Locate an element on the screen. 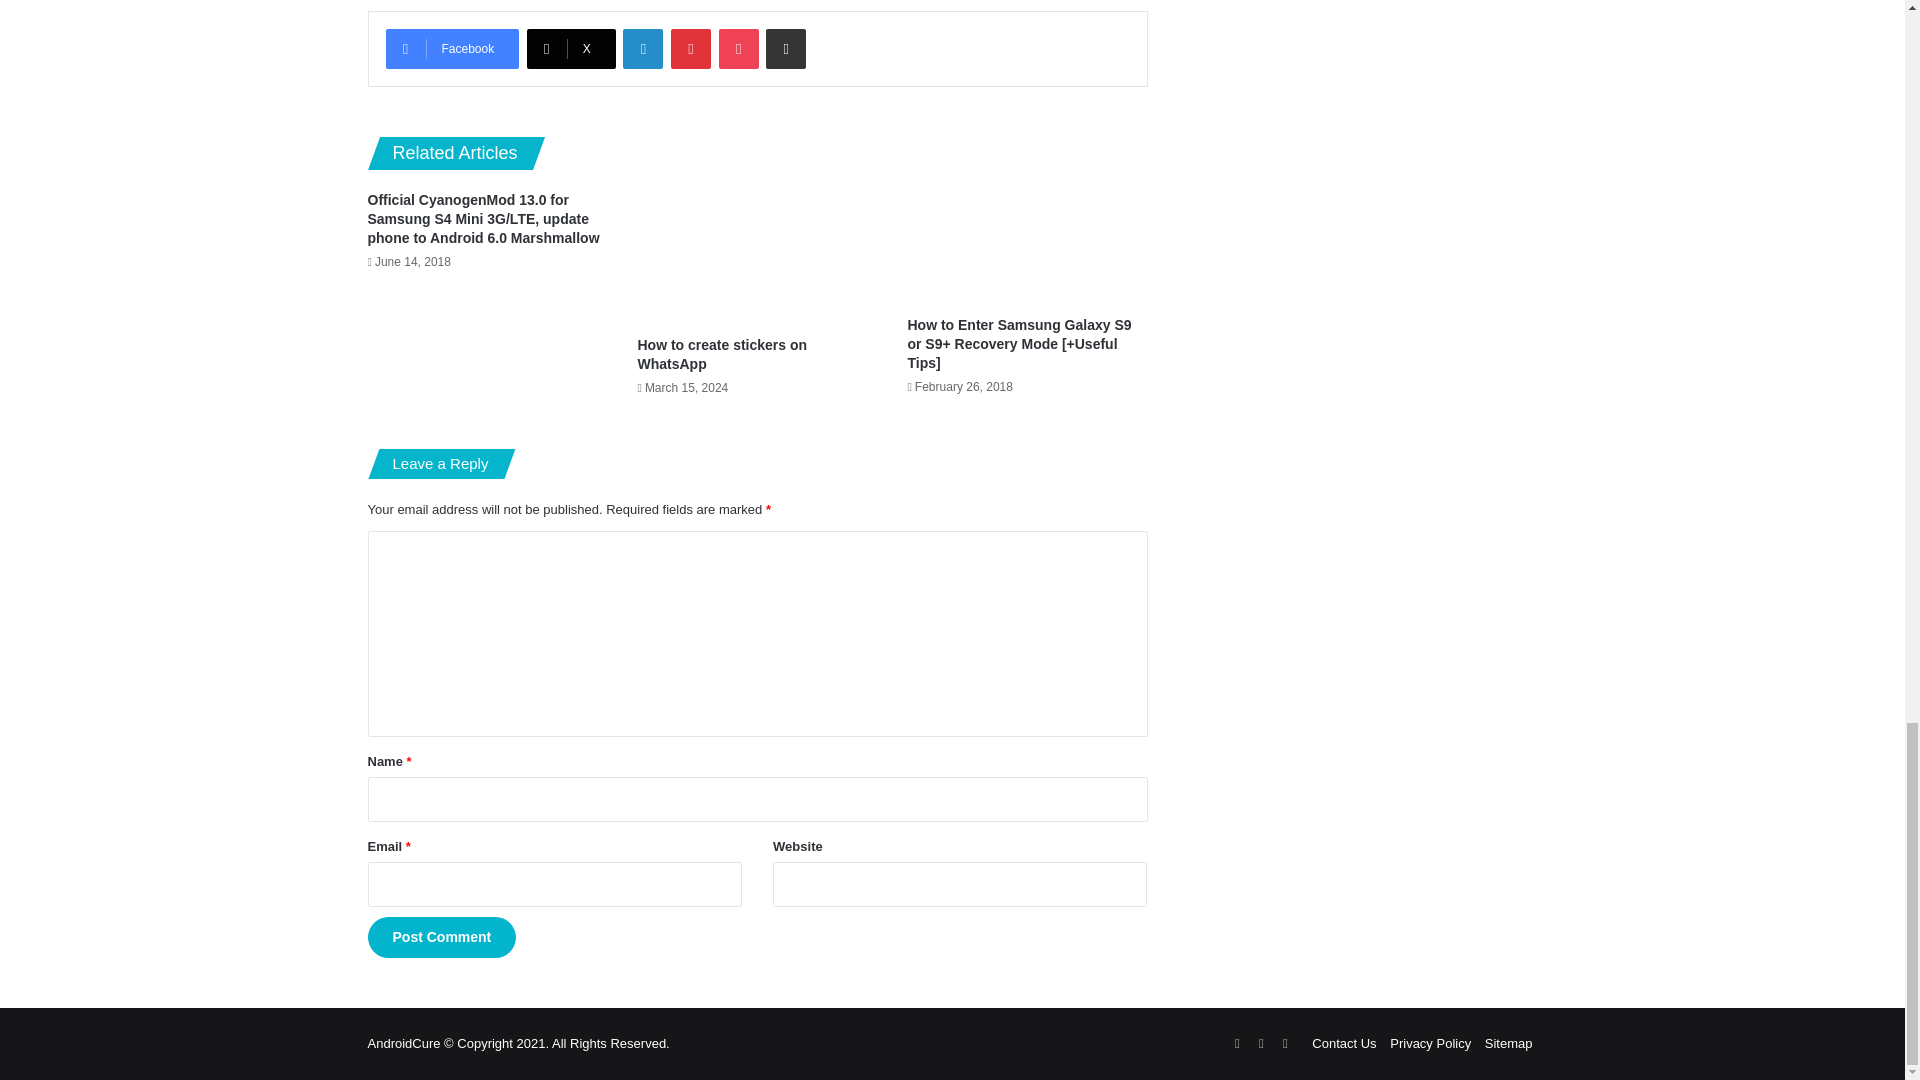 This screenshot has height=1080, width=1920. Facebook is located at coordinates (452, 49).